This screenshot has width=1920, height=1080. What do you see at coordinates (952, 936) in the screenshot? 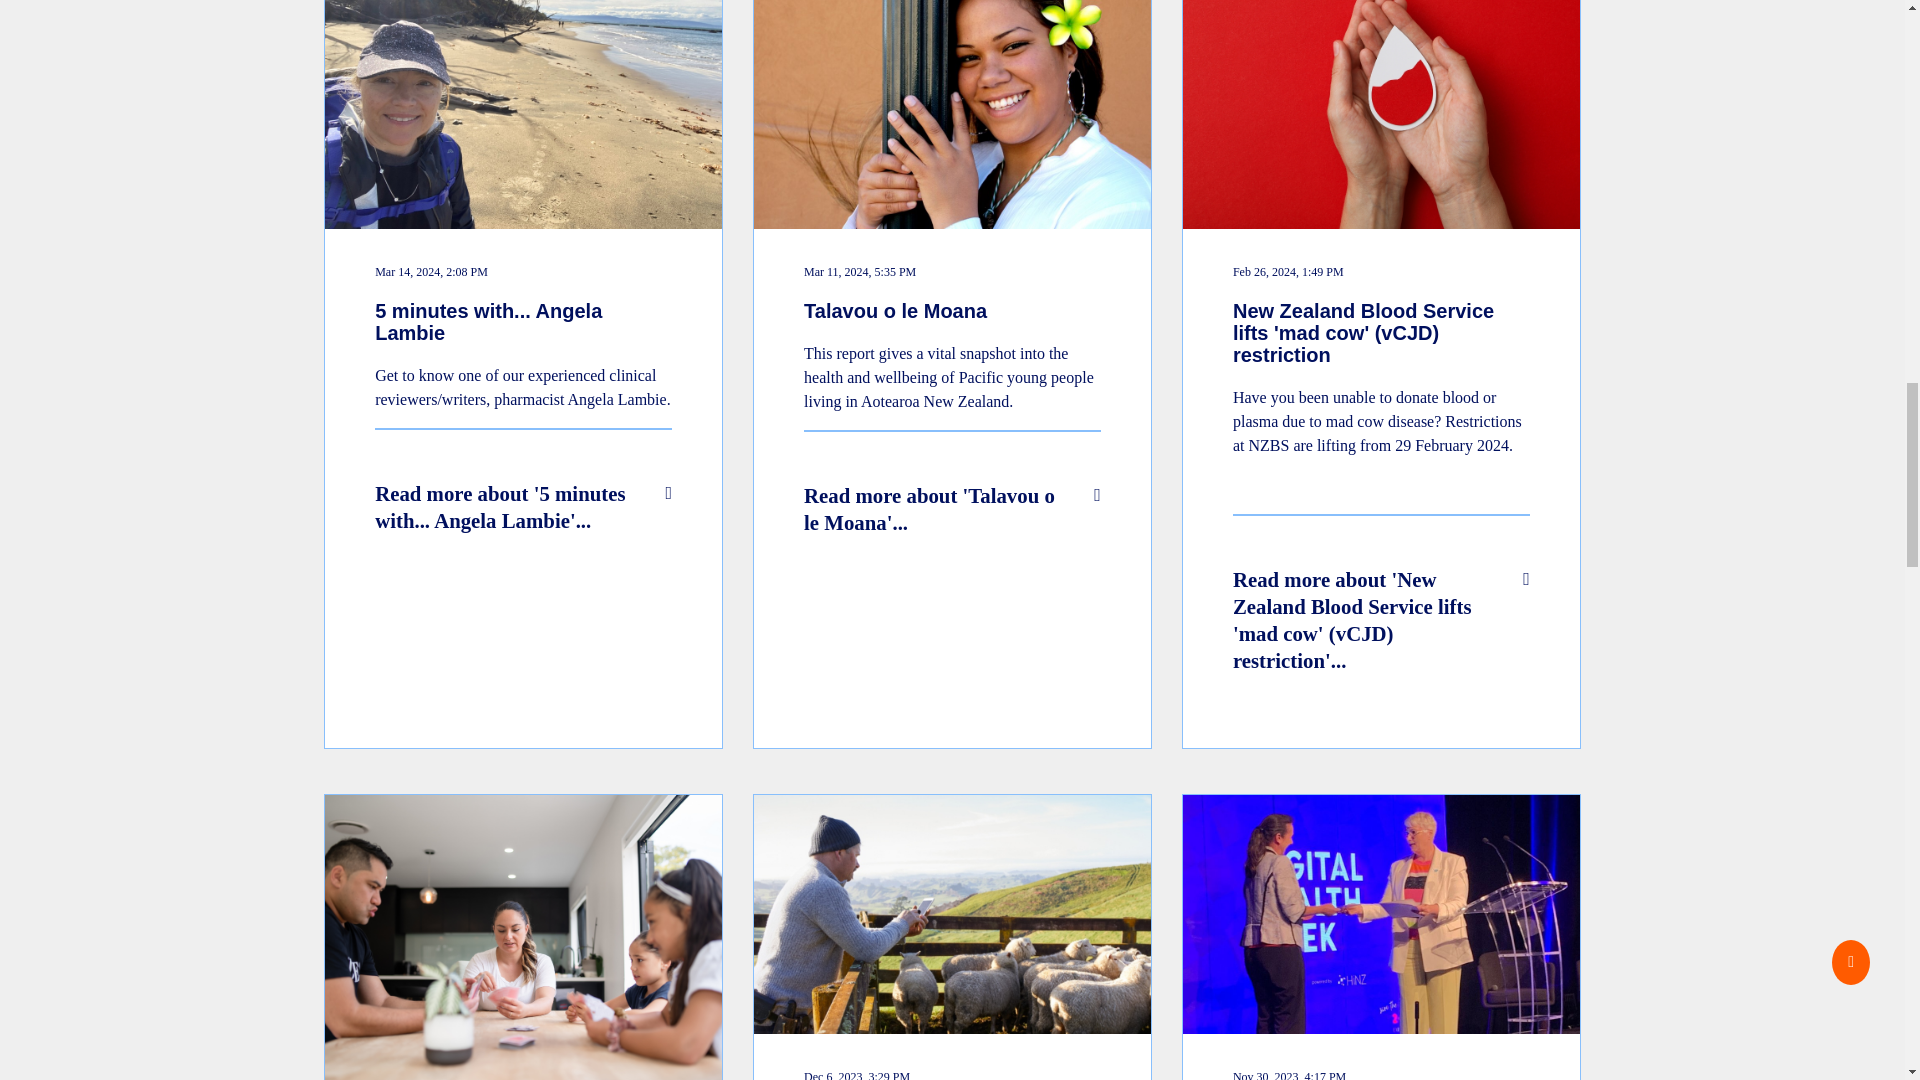
I see `Read more about 'Rural telehealth service launched'...` at bounding box center [952, 936].